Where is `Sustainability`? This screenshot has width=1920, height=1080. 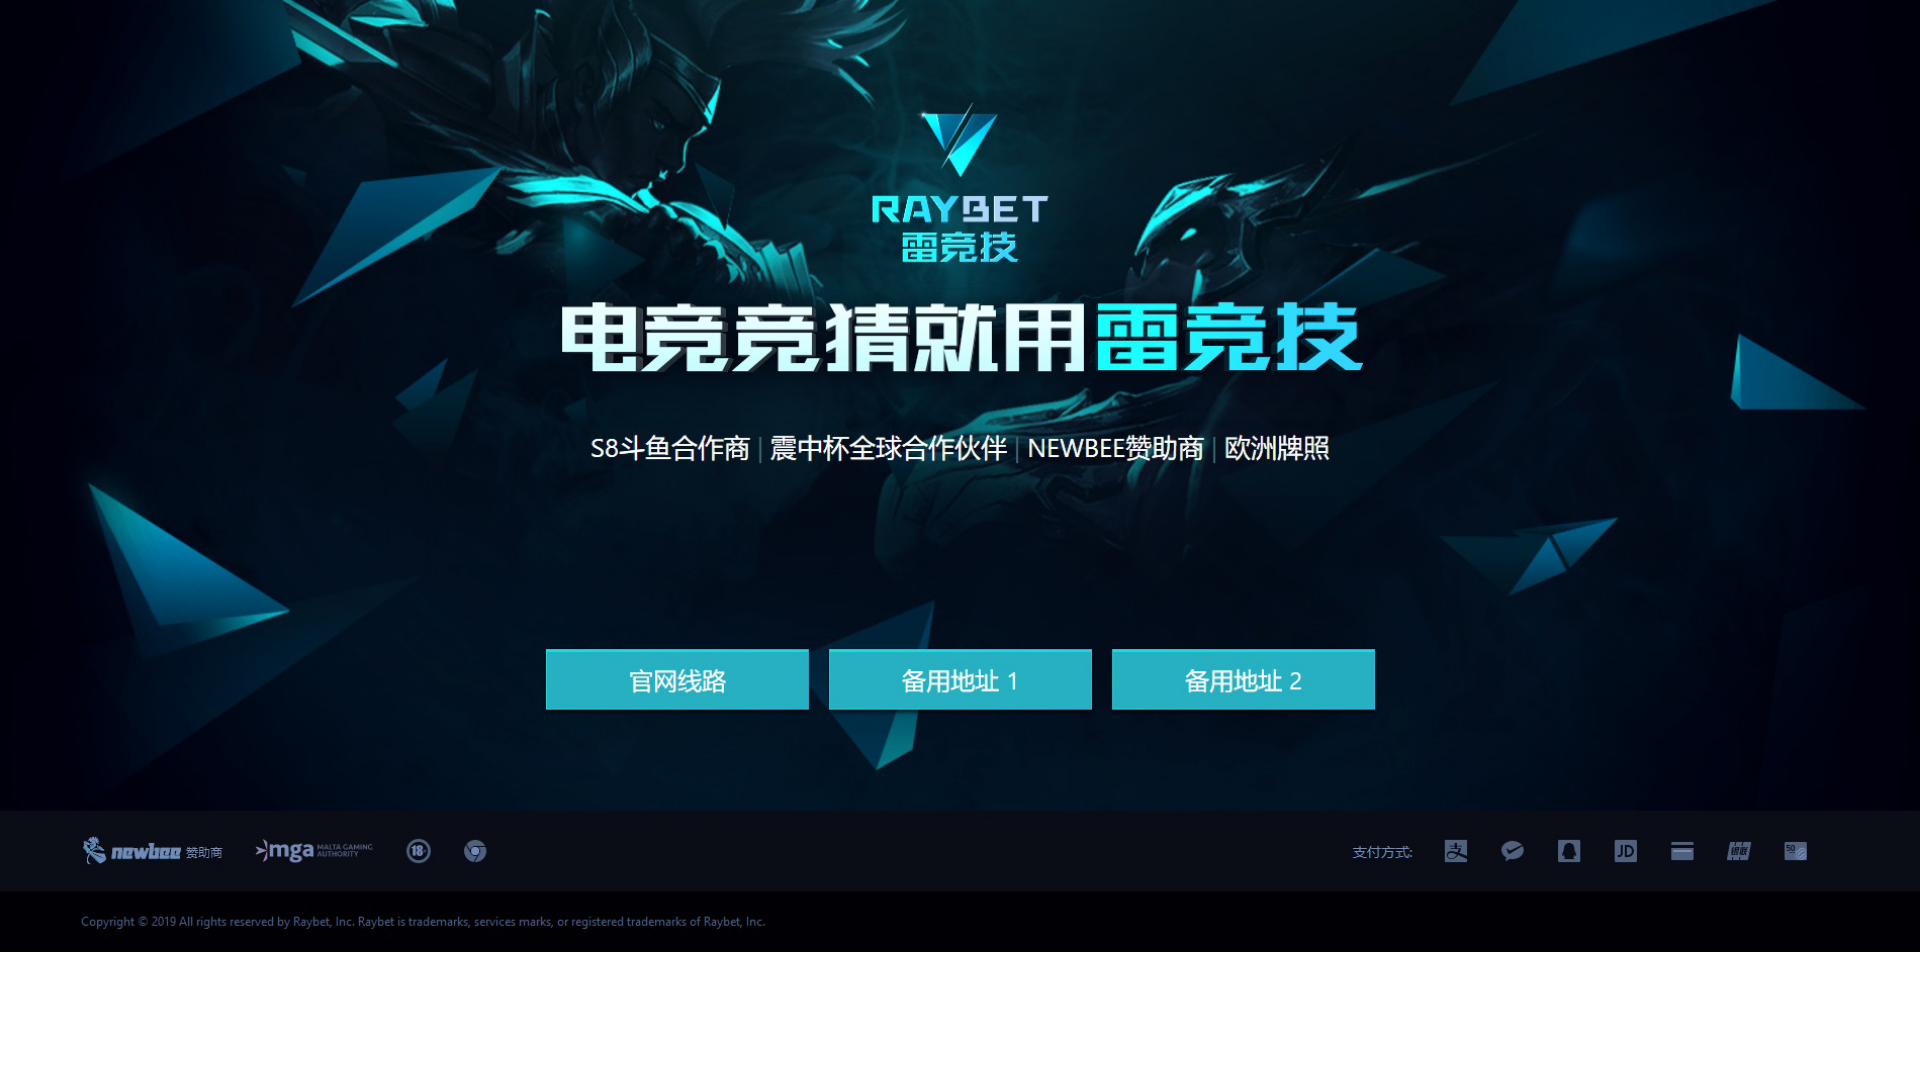
Sustainability is located at coordinates (950, 86).